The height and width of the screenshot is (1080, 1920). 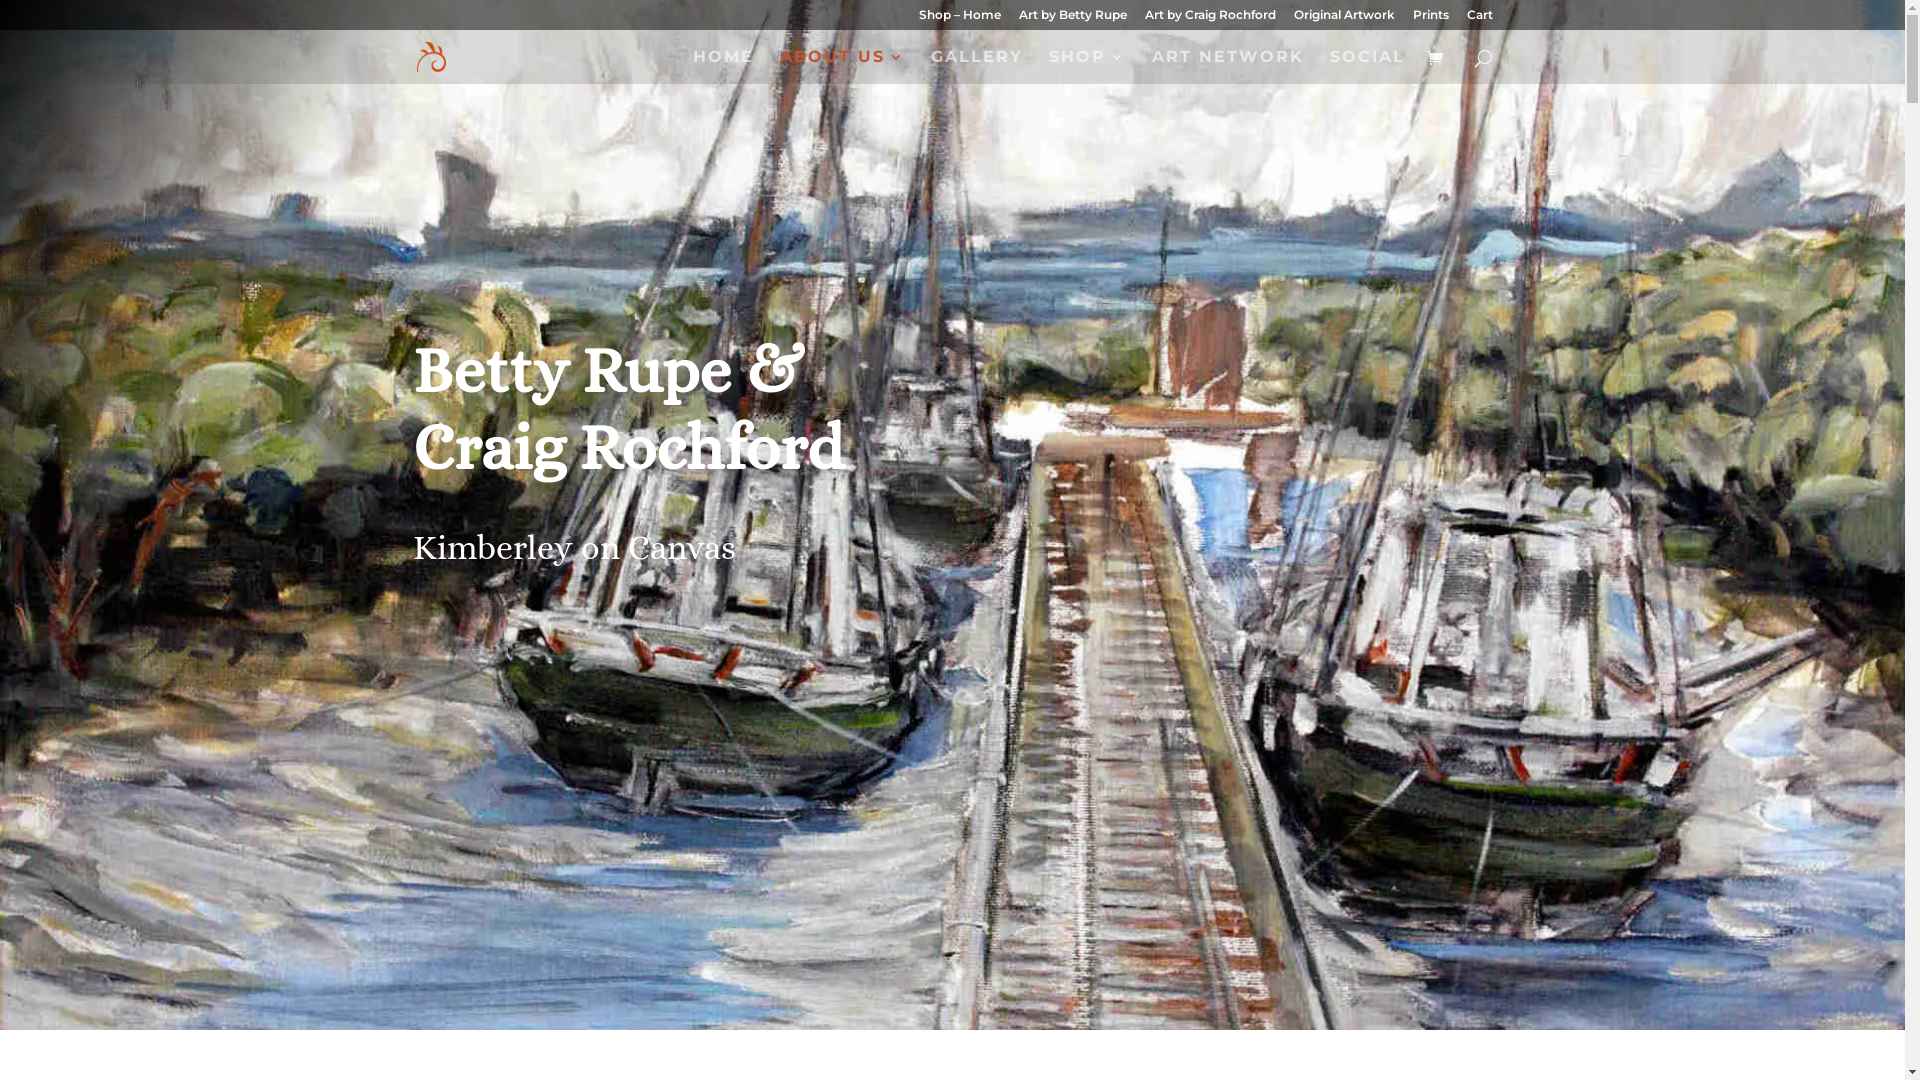 What do you see at coordinates (1086, 67) in the screenshot?
I see `SHOP` at bounding box center [1086, 67].